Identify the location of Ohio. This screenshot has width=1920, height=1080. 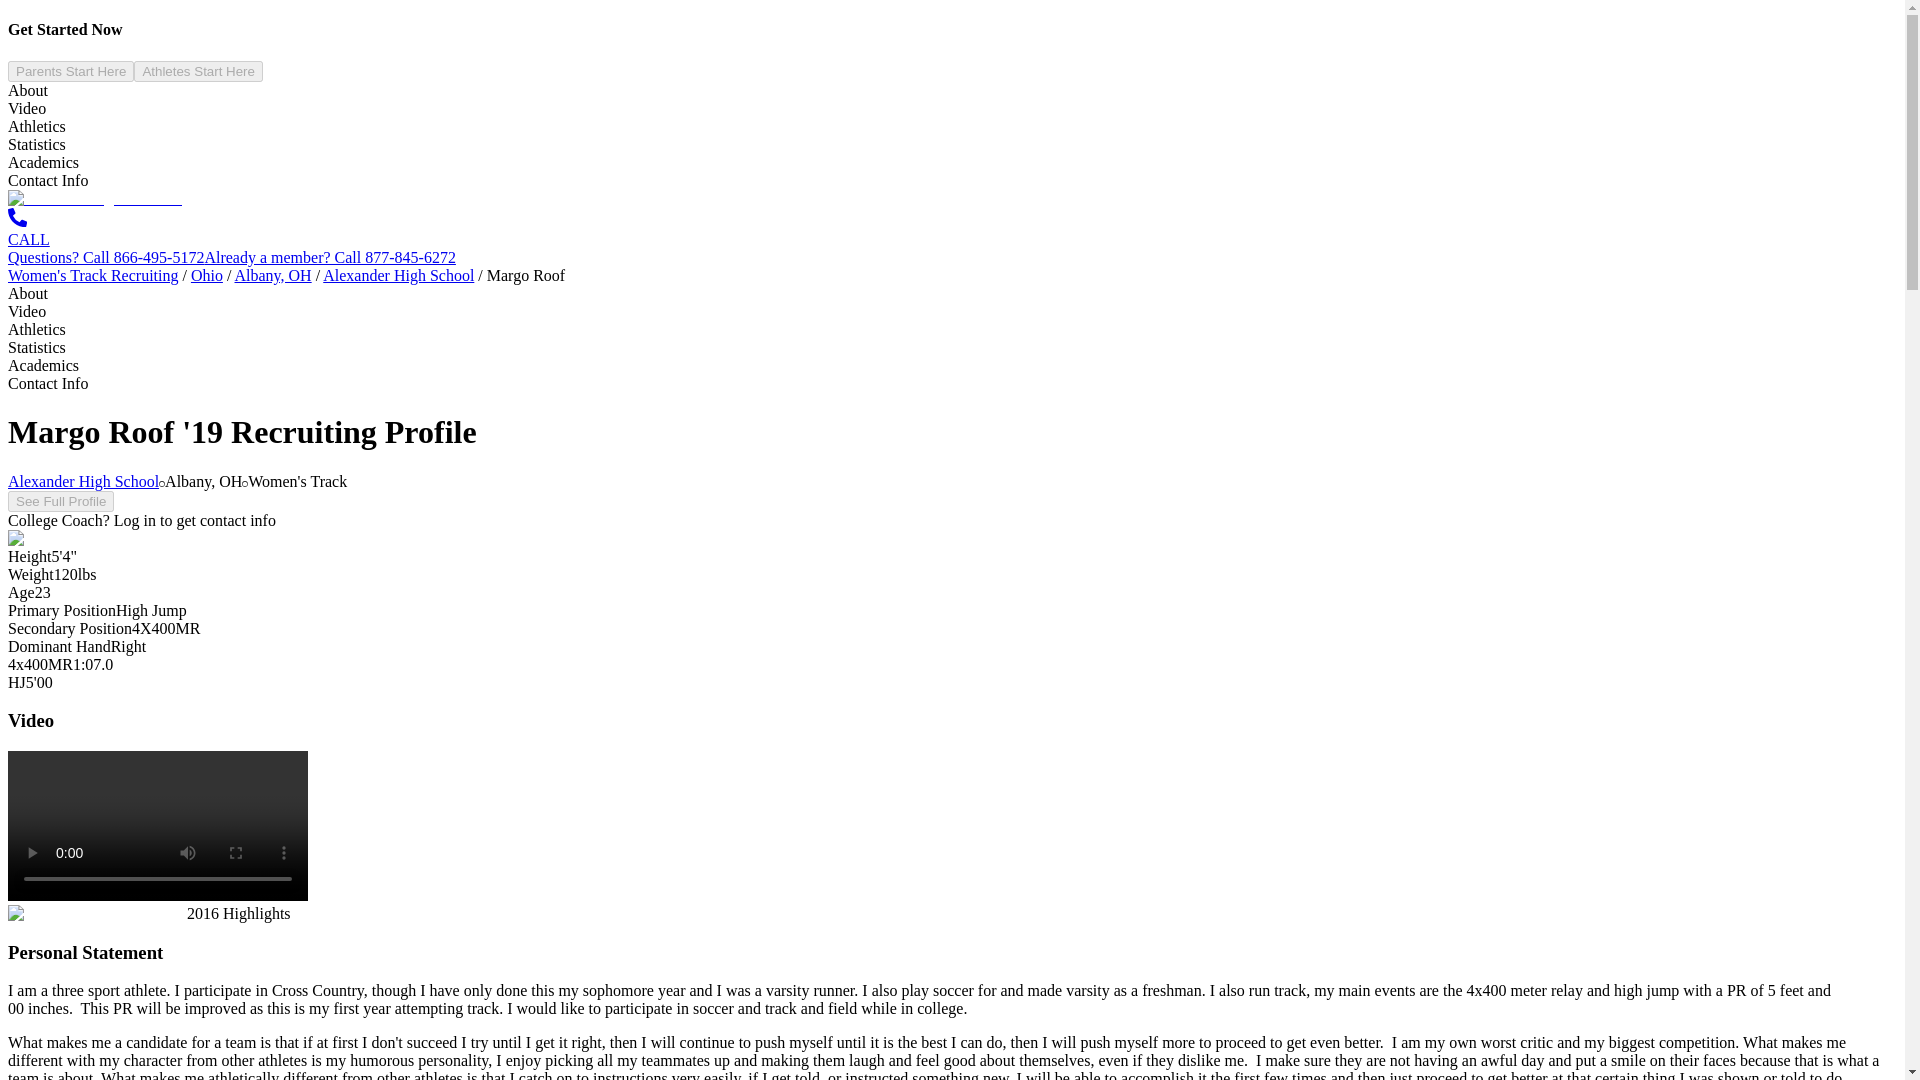
(206, 275).